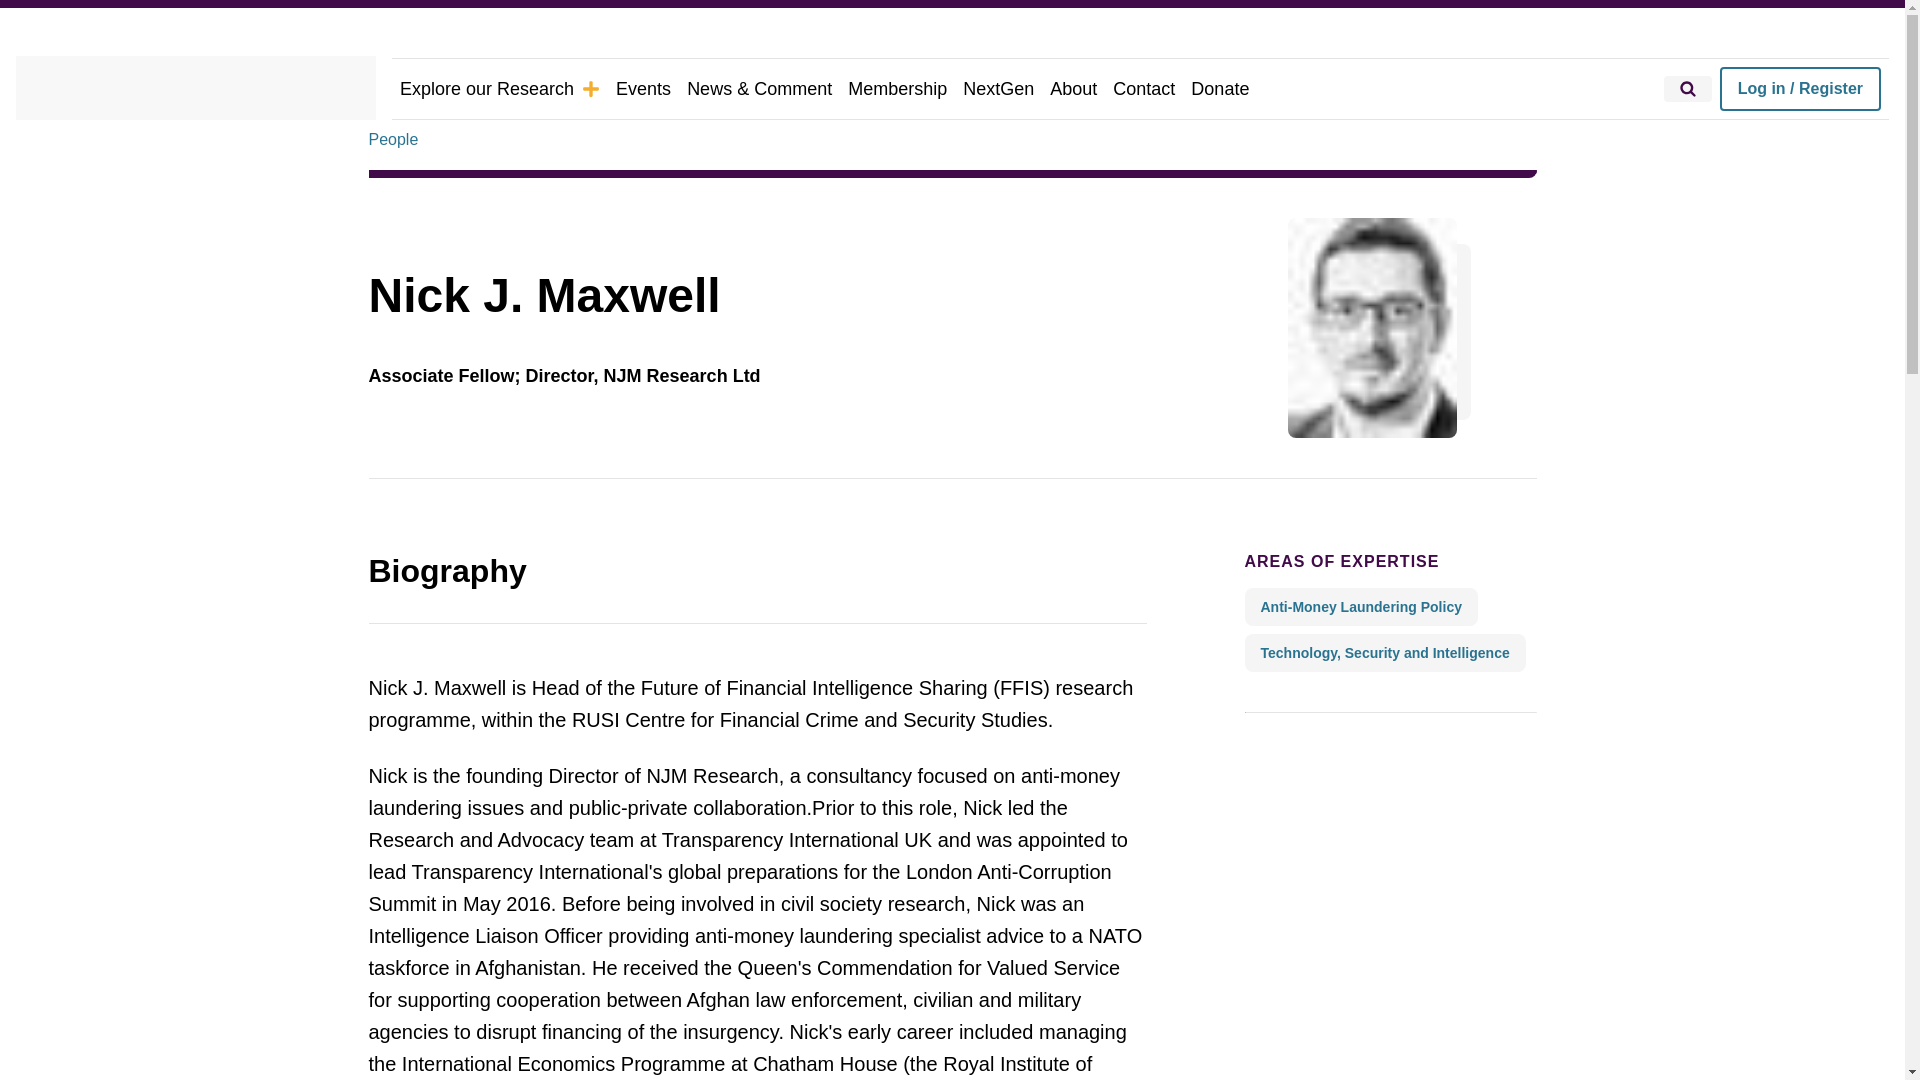 The height and width of the screenshot is (1080, 1920). Describe the element at coordinates (1360, 606) in the screenshot. I see `Anti-Money Laundering Policy` at that location.